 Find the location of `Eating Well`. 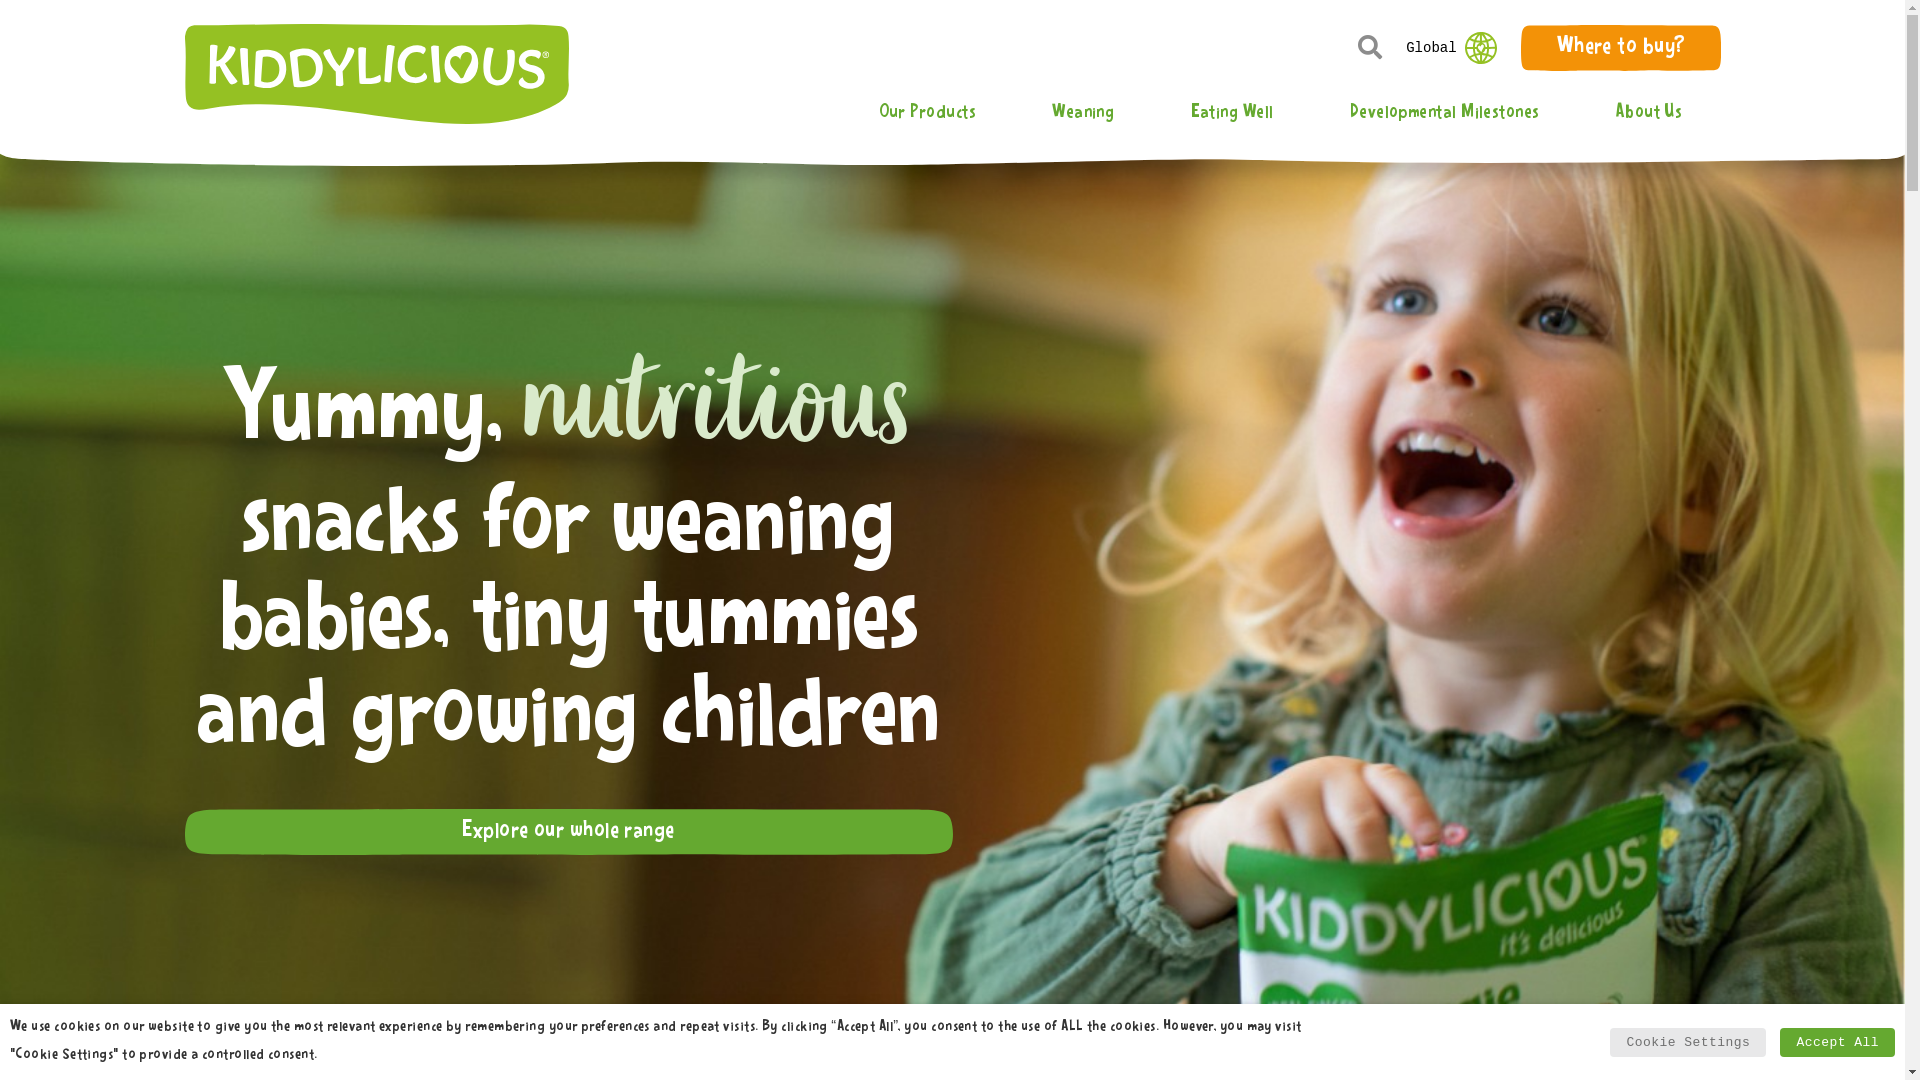

Eating Well is located at coordinates (1232, 112).